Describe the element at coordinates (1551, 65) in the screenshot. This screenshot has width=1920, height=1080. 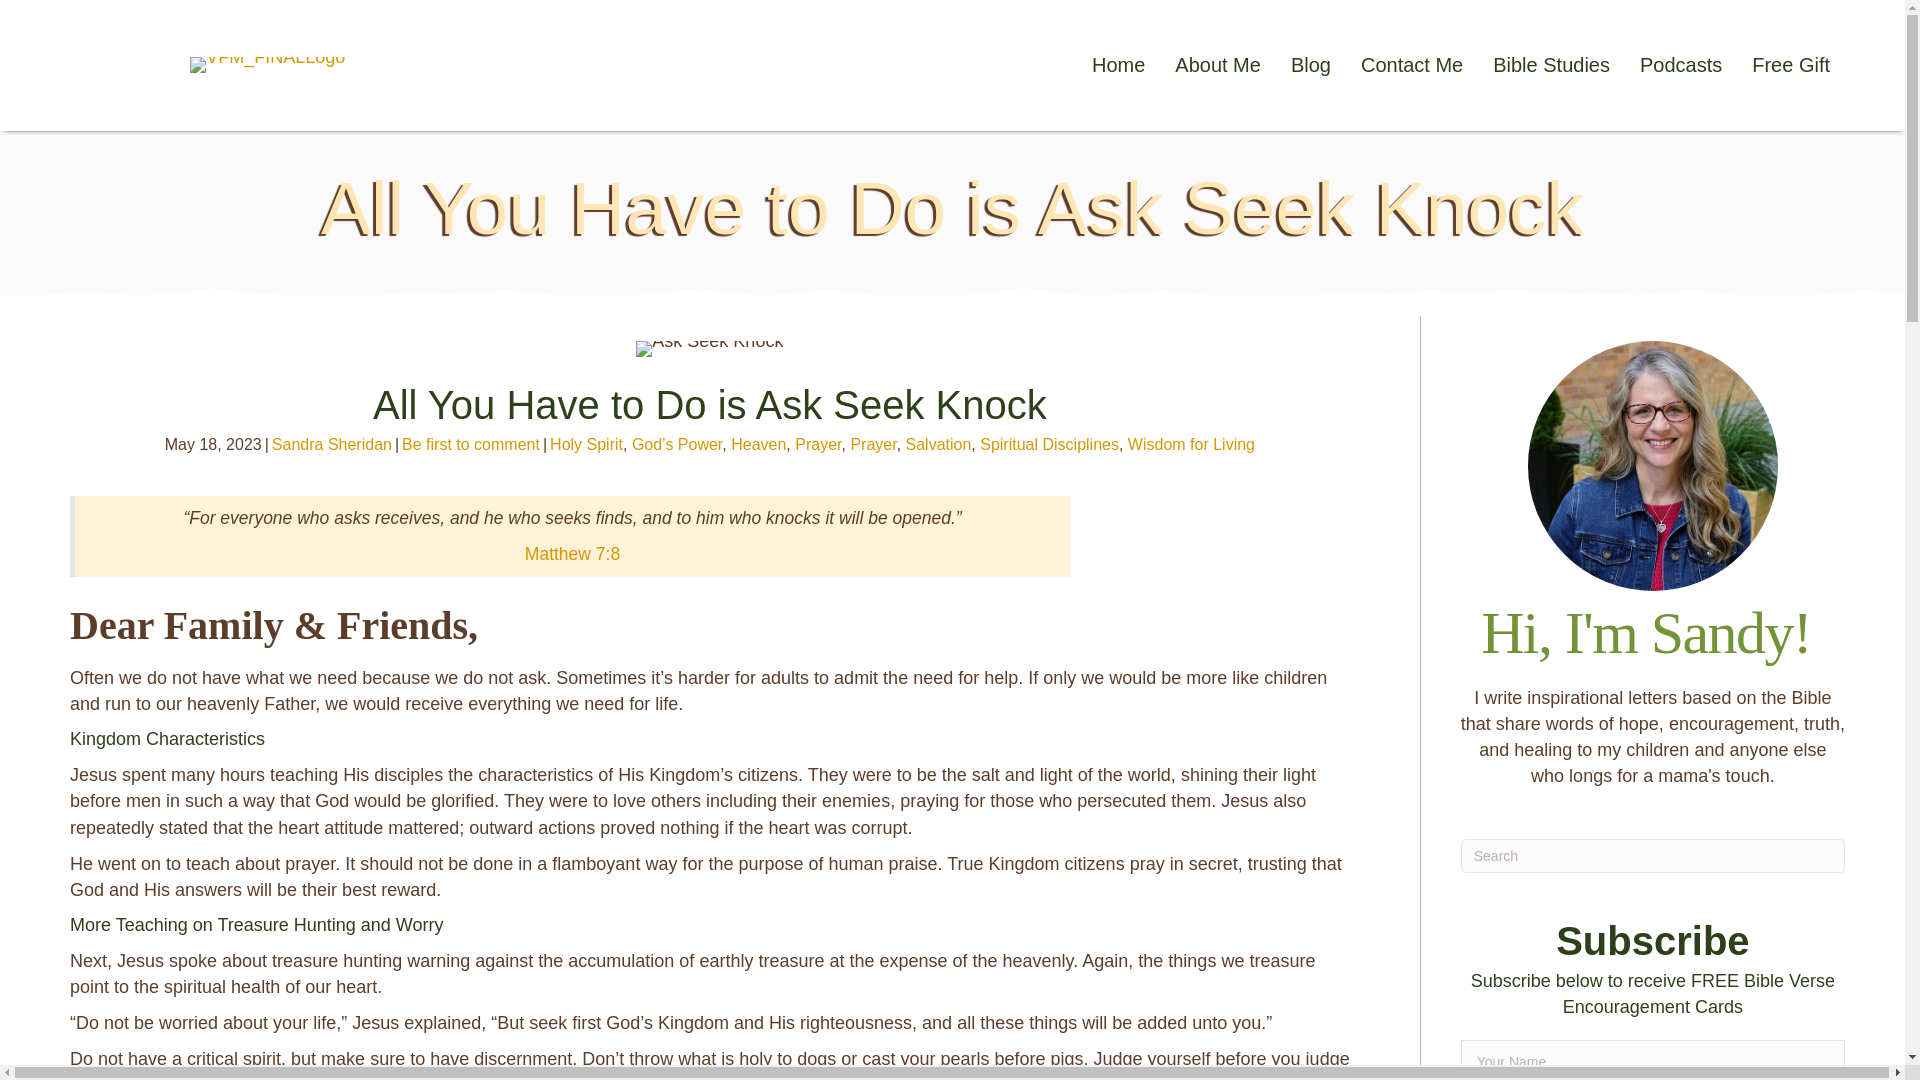
I see `Bible Studies` at that location.